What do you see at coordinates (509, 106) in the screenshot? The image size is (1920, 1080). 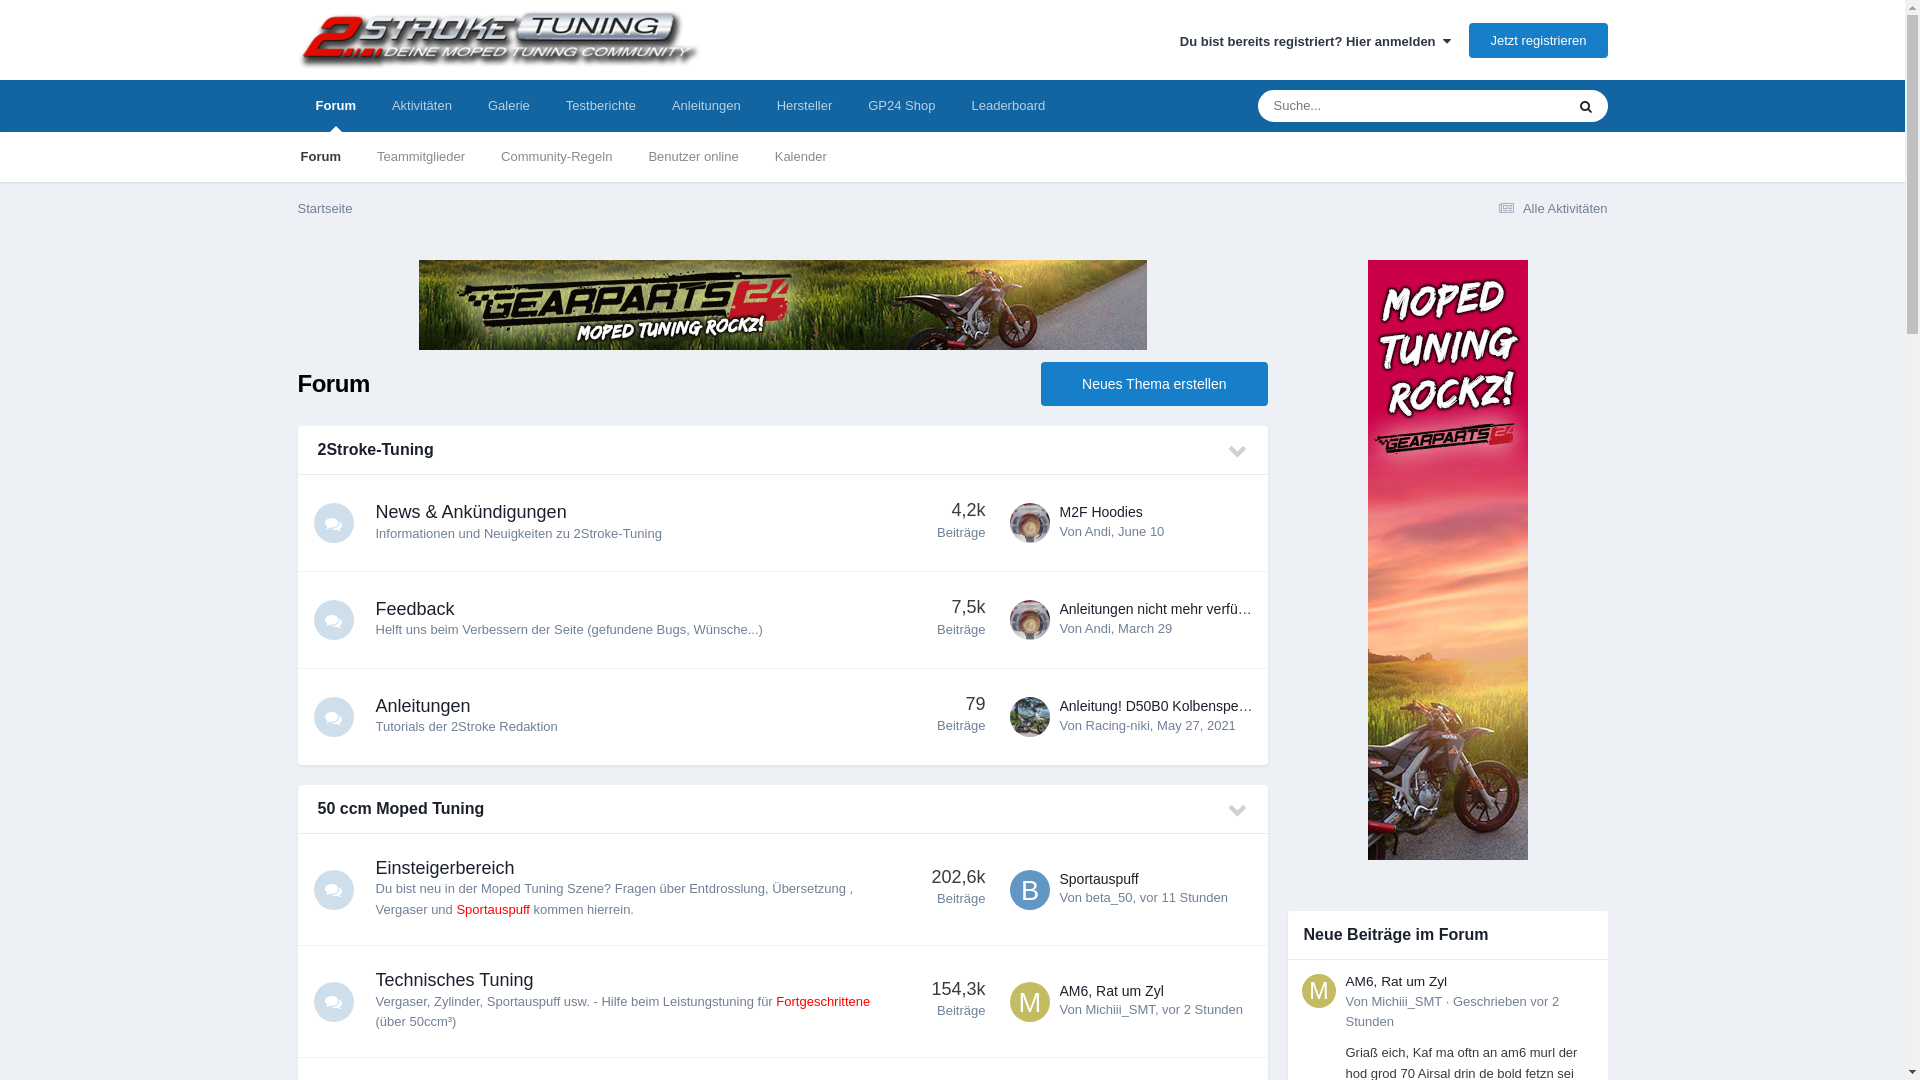 I see `Galerie` at bounding box center [509, 106].